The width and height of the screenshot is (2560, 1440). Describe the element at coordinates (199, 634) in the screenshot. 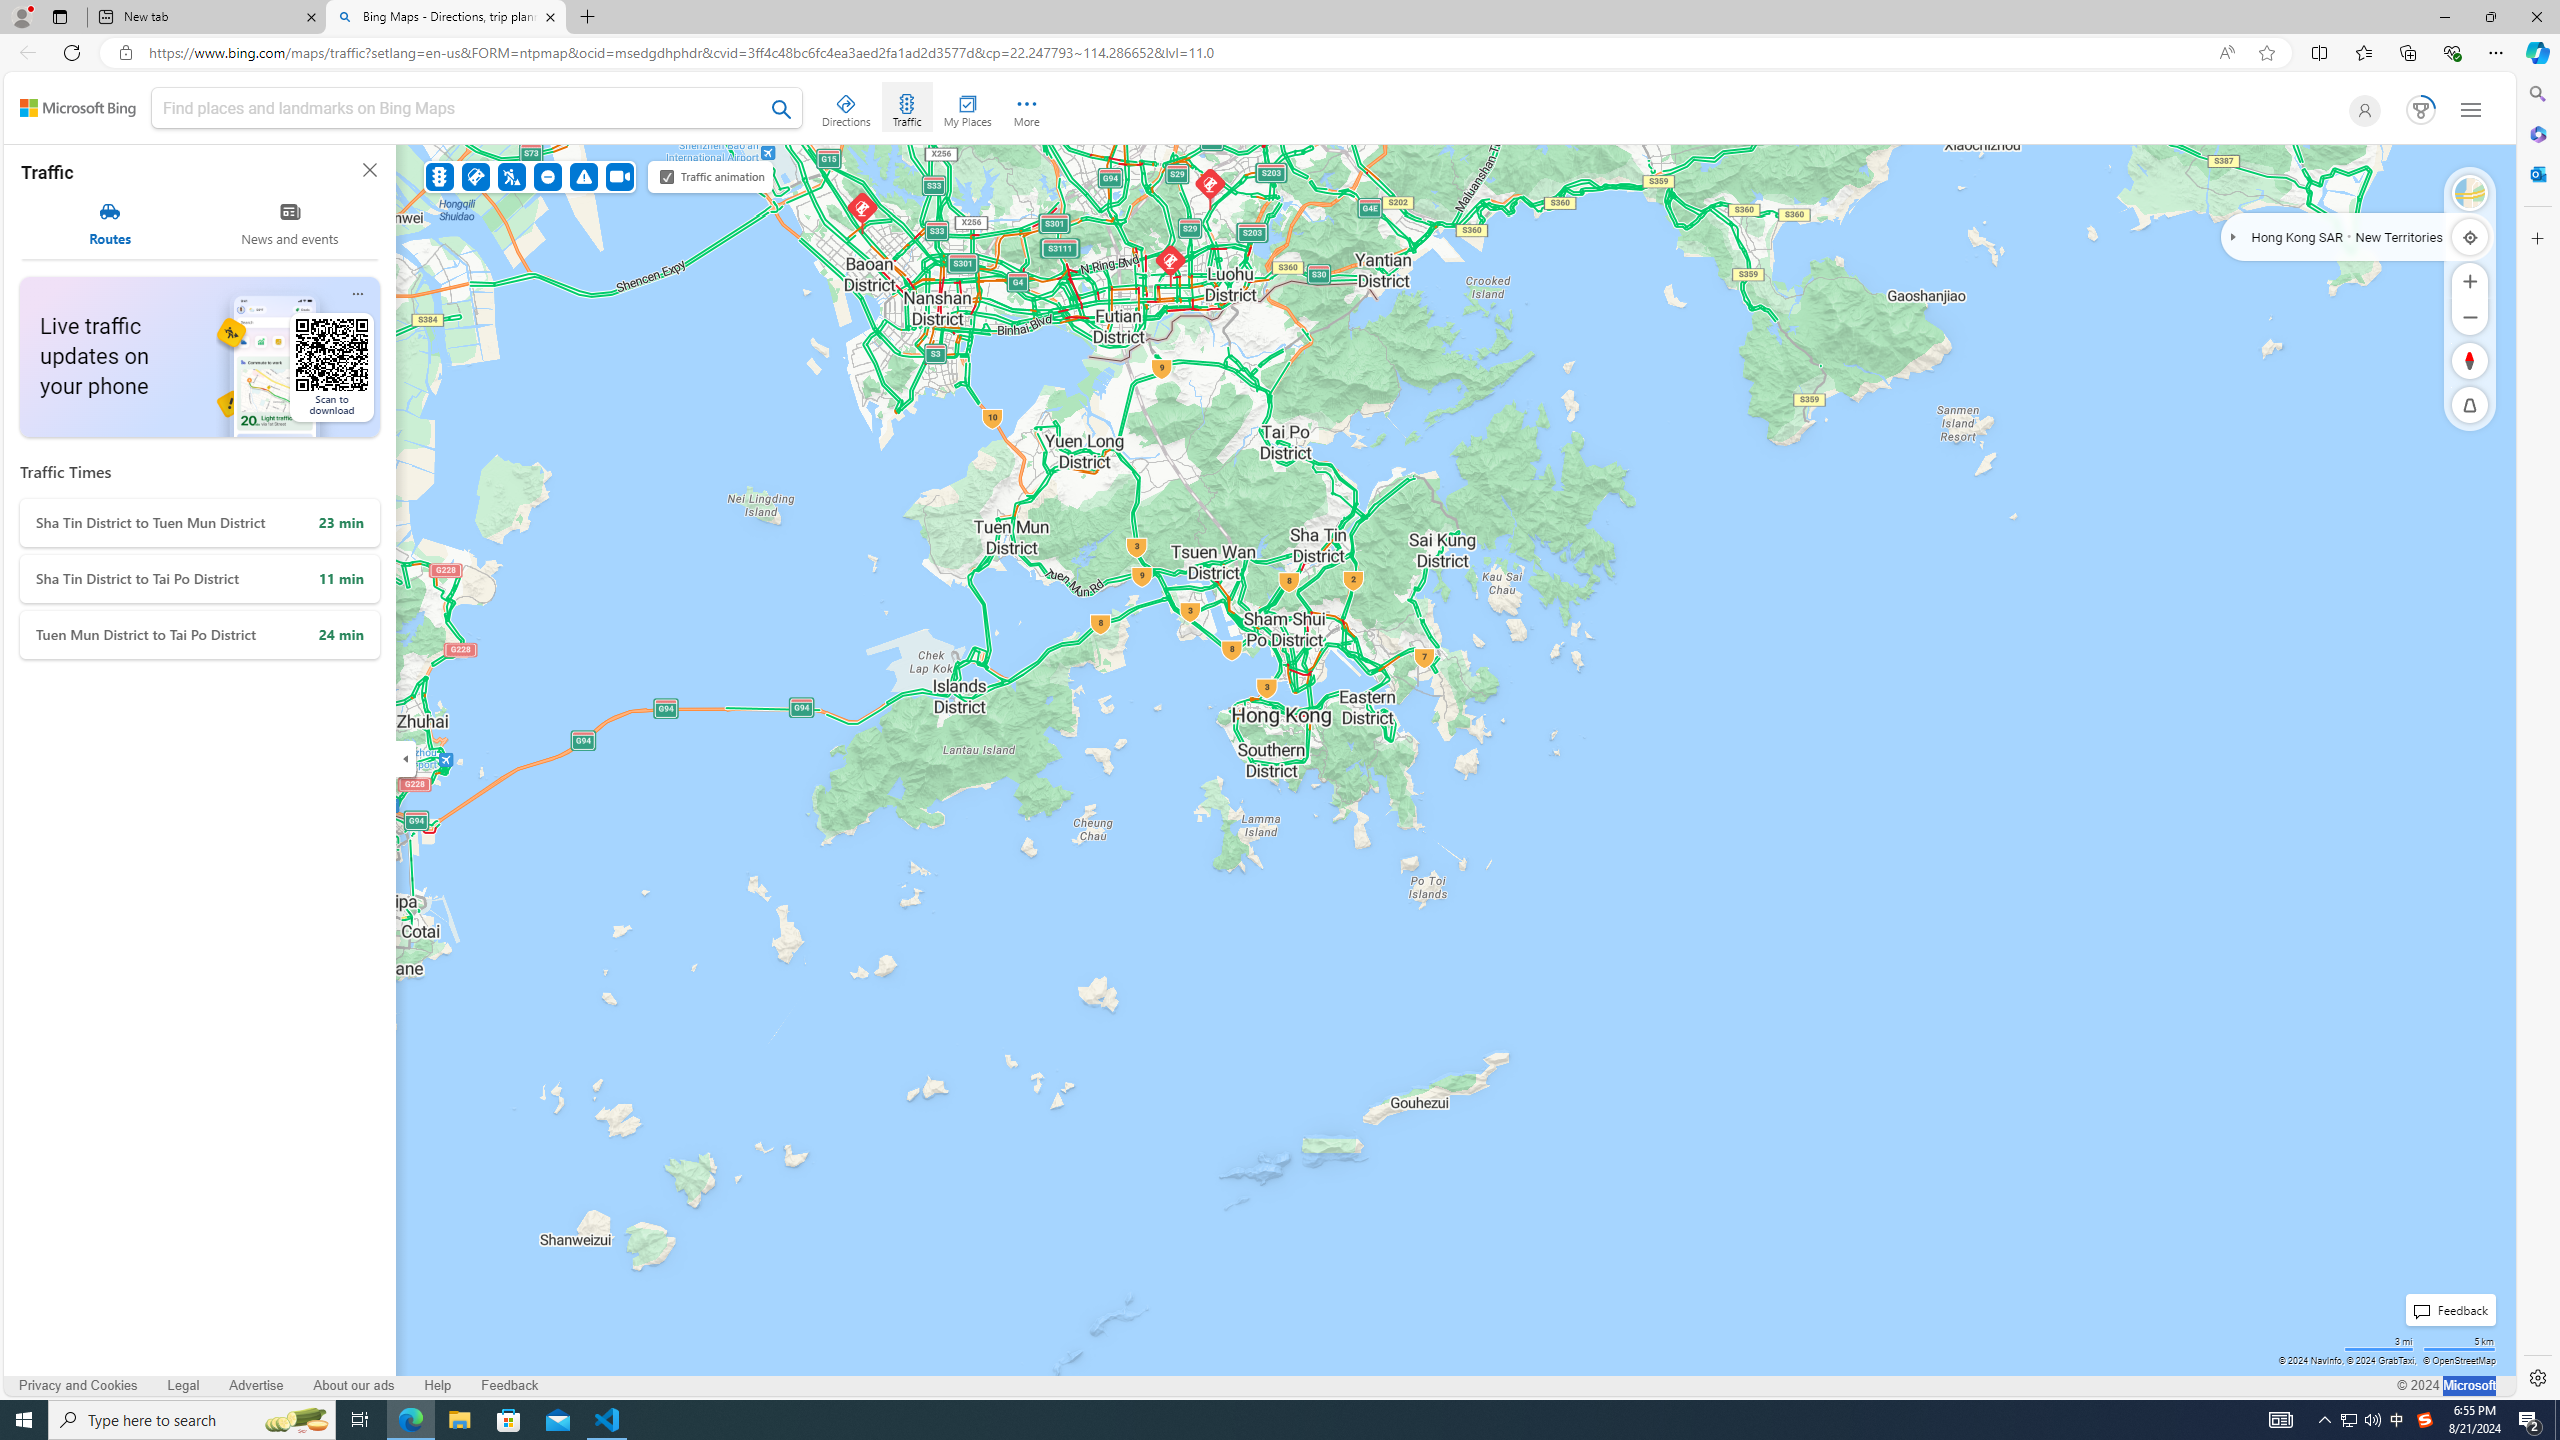

I see `Tuen Mun District to Tai Po District` at that location.